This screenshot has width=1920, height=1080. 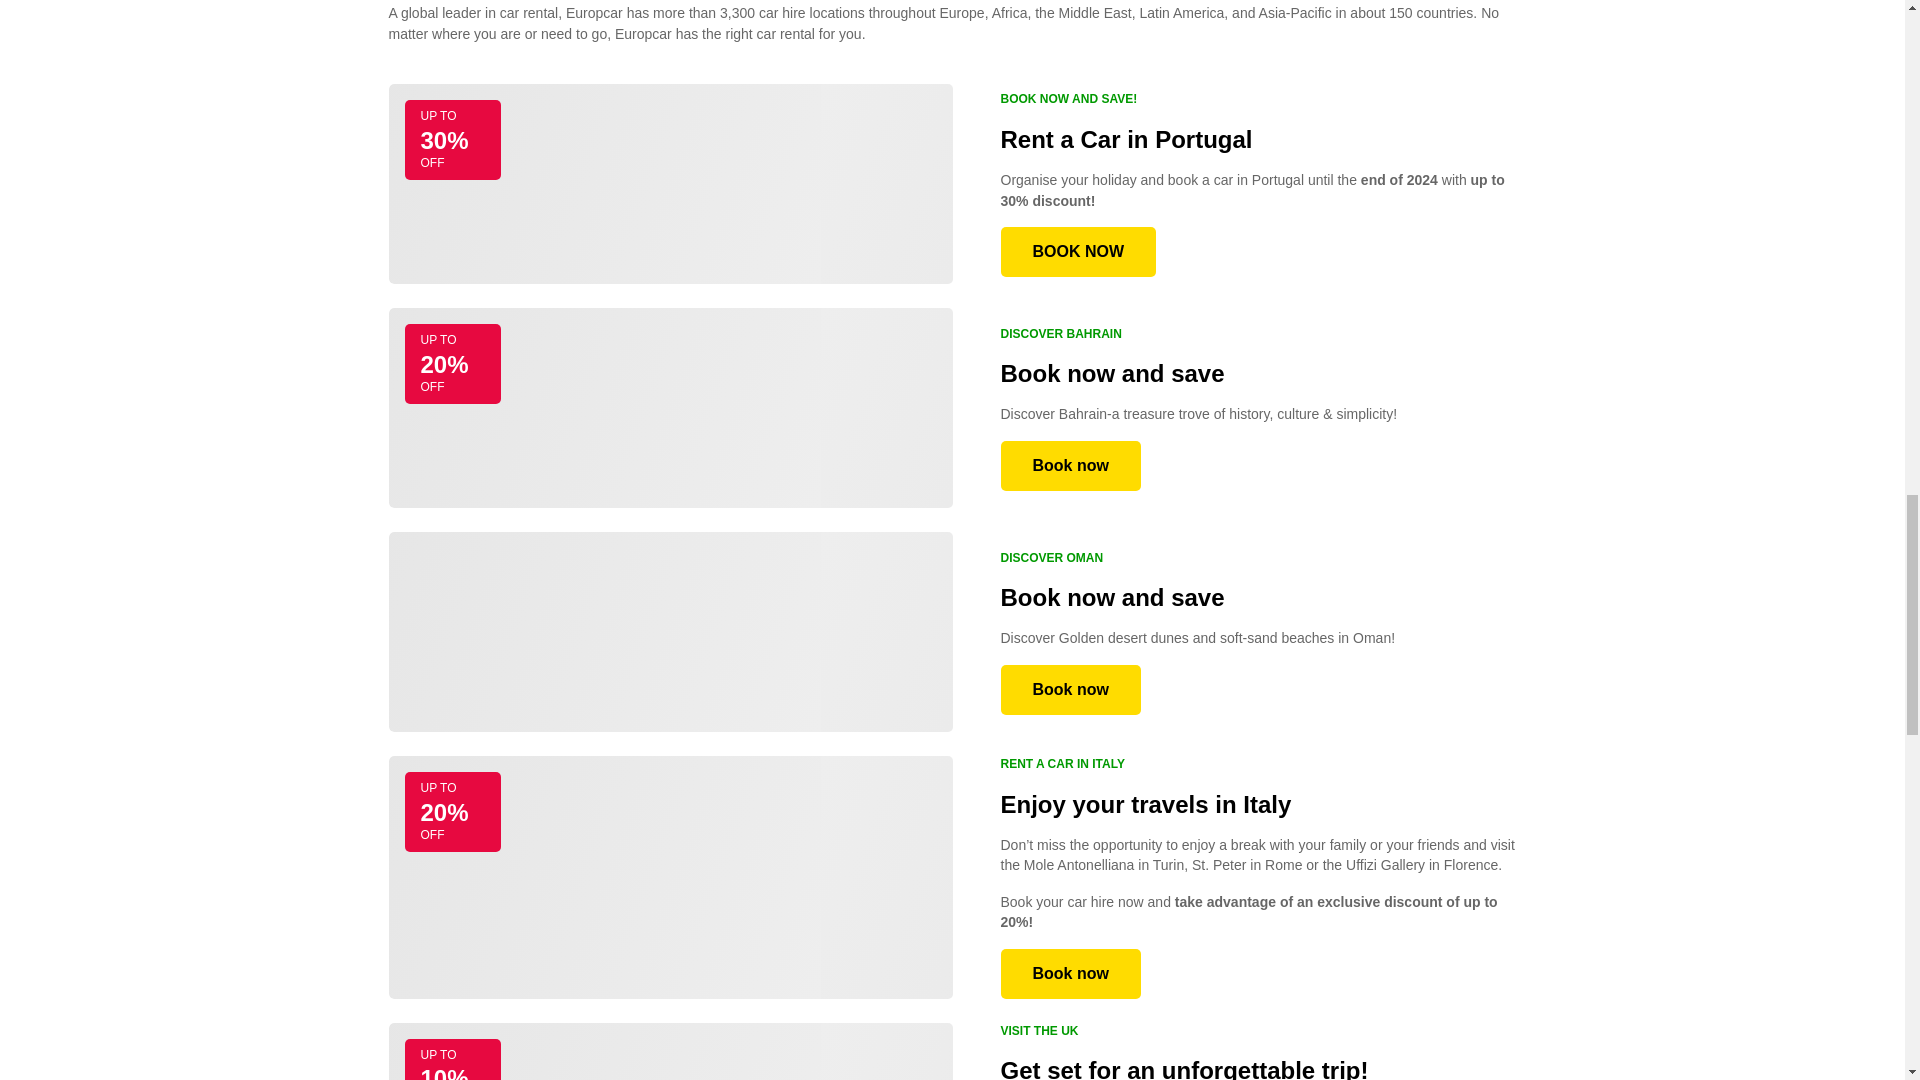 What do you see at coordinates (1070, 466) in the screenshot?
I see `Book now` at bounding box center [1070, 466].